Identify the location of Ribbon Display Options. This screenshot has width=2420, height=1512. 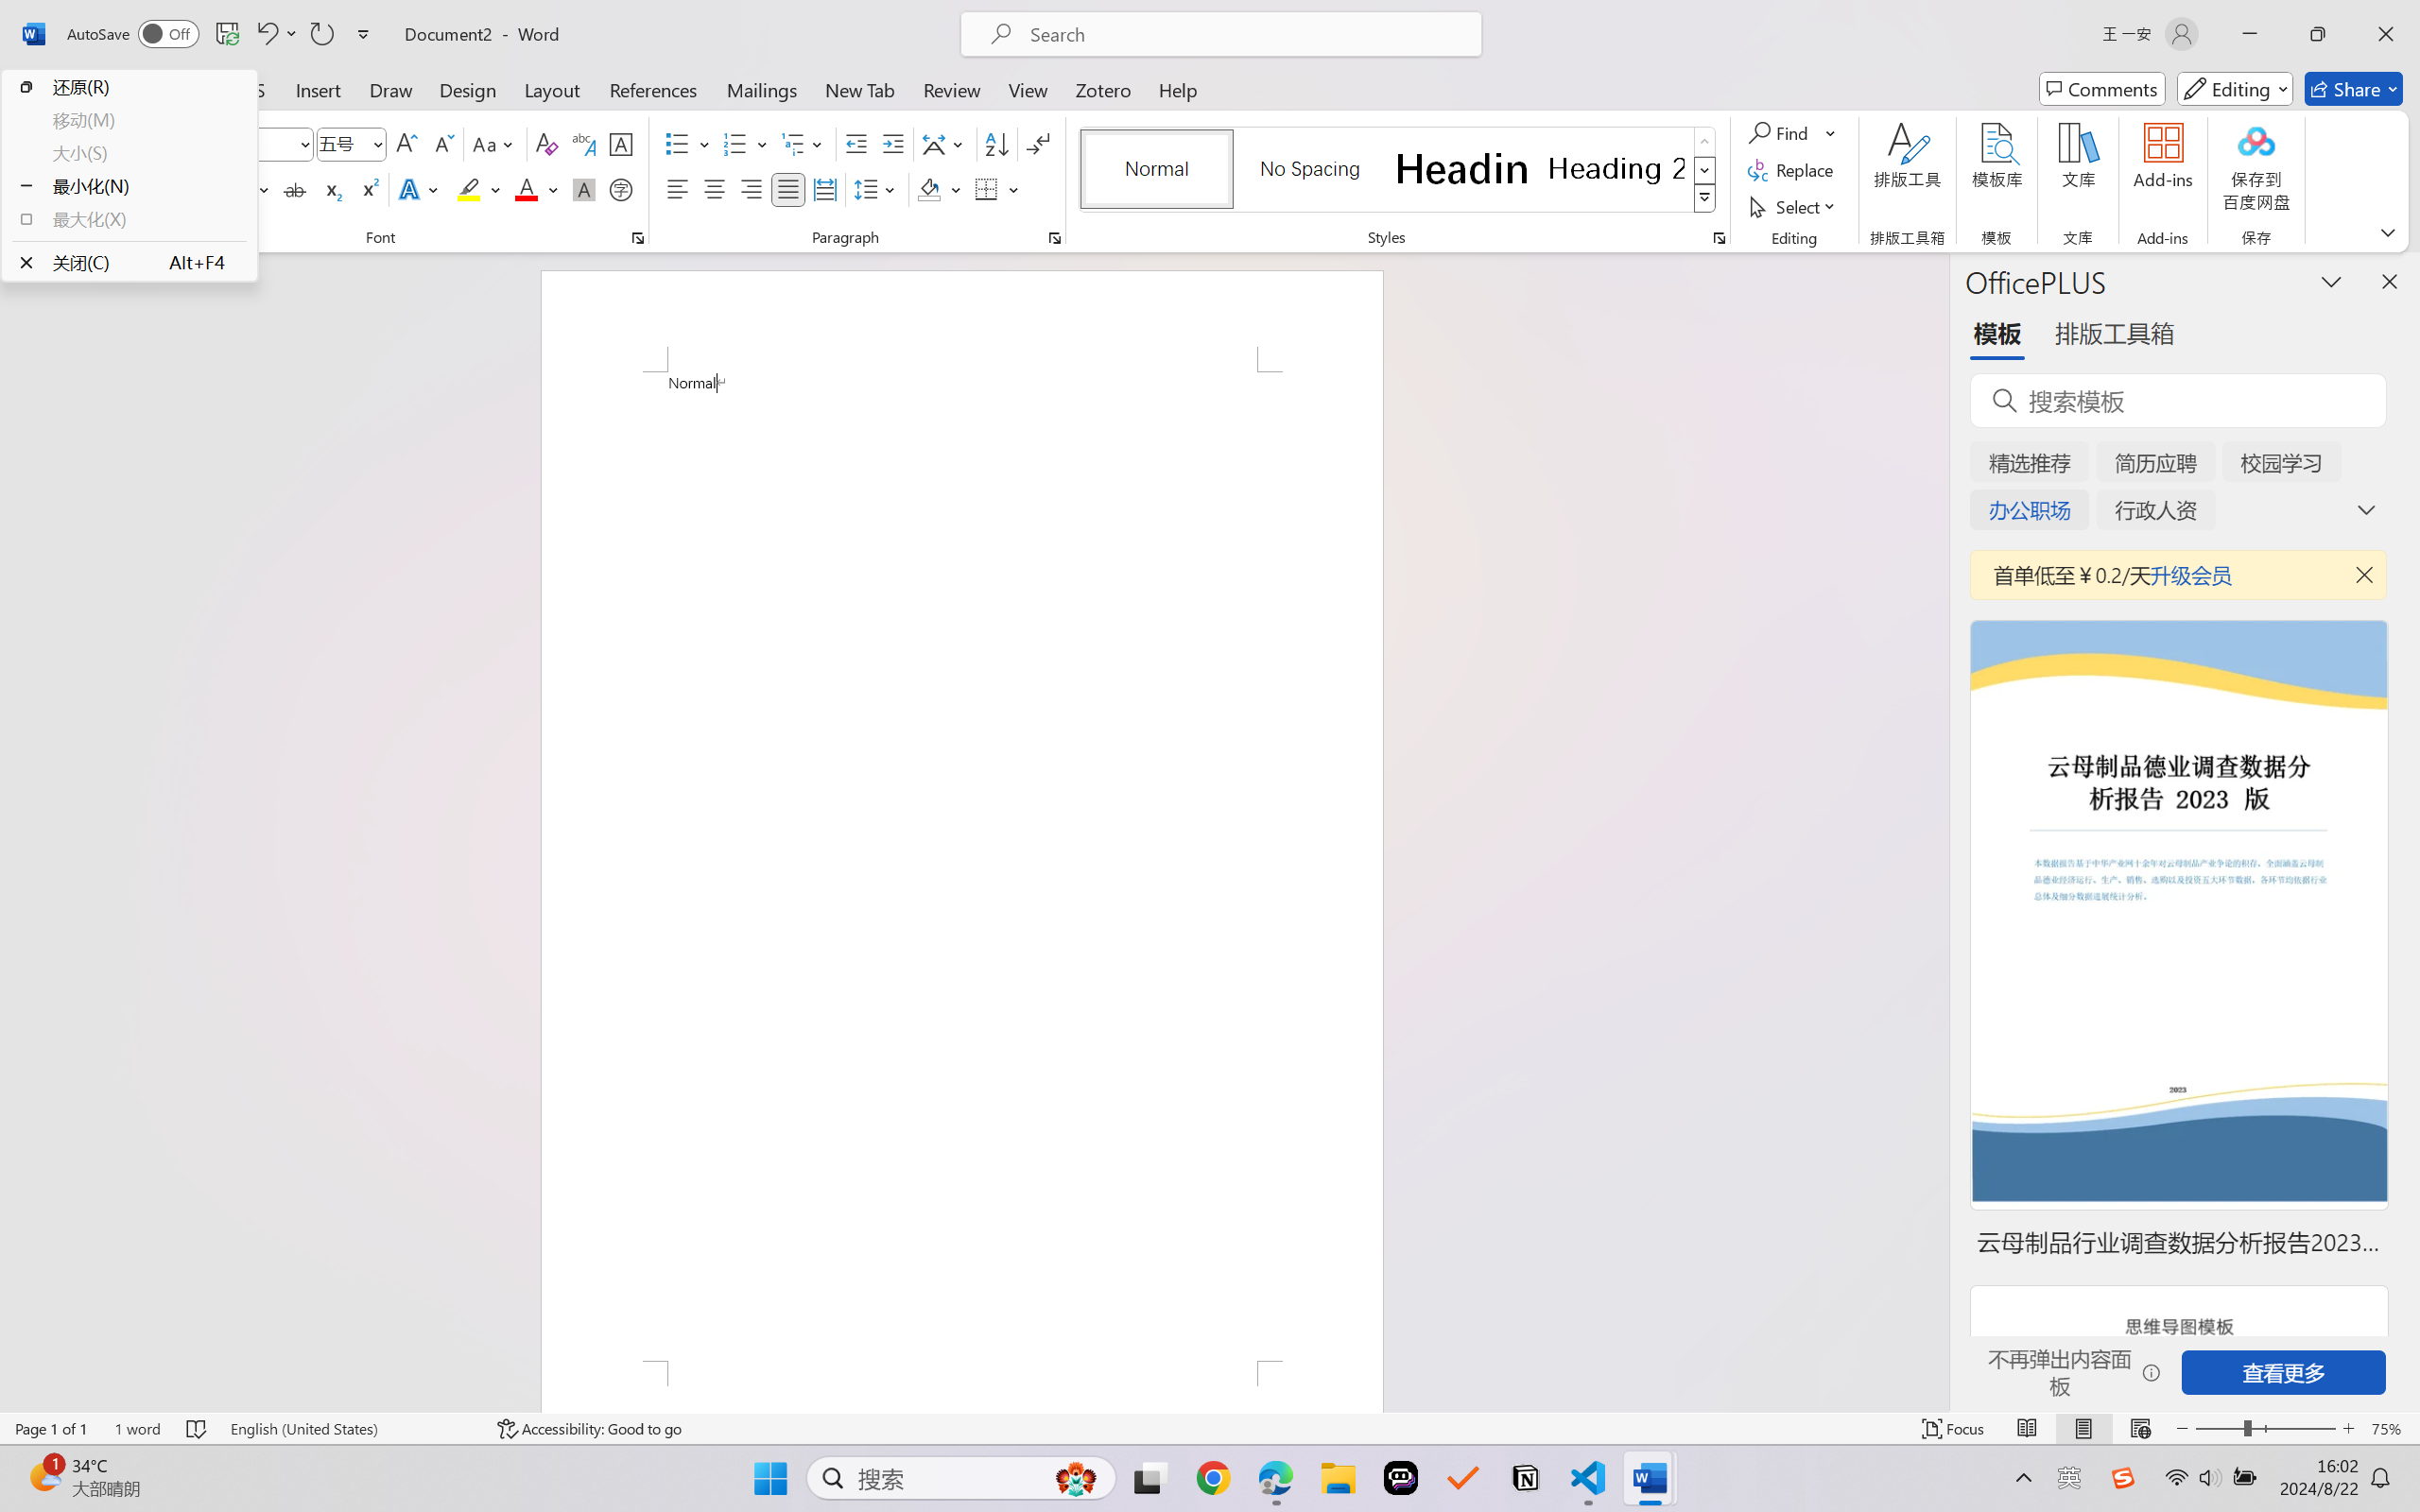
(2388, 232).